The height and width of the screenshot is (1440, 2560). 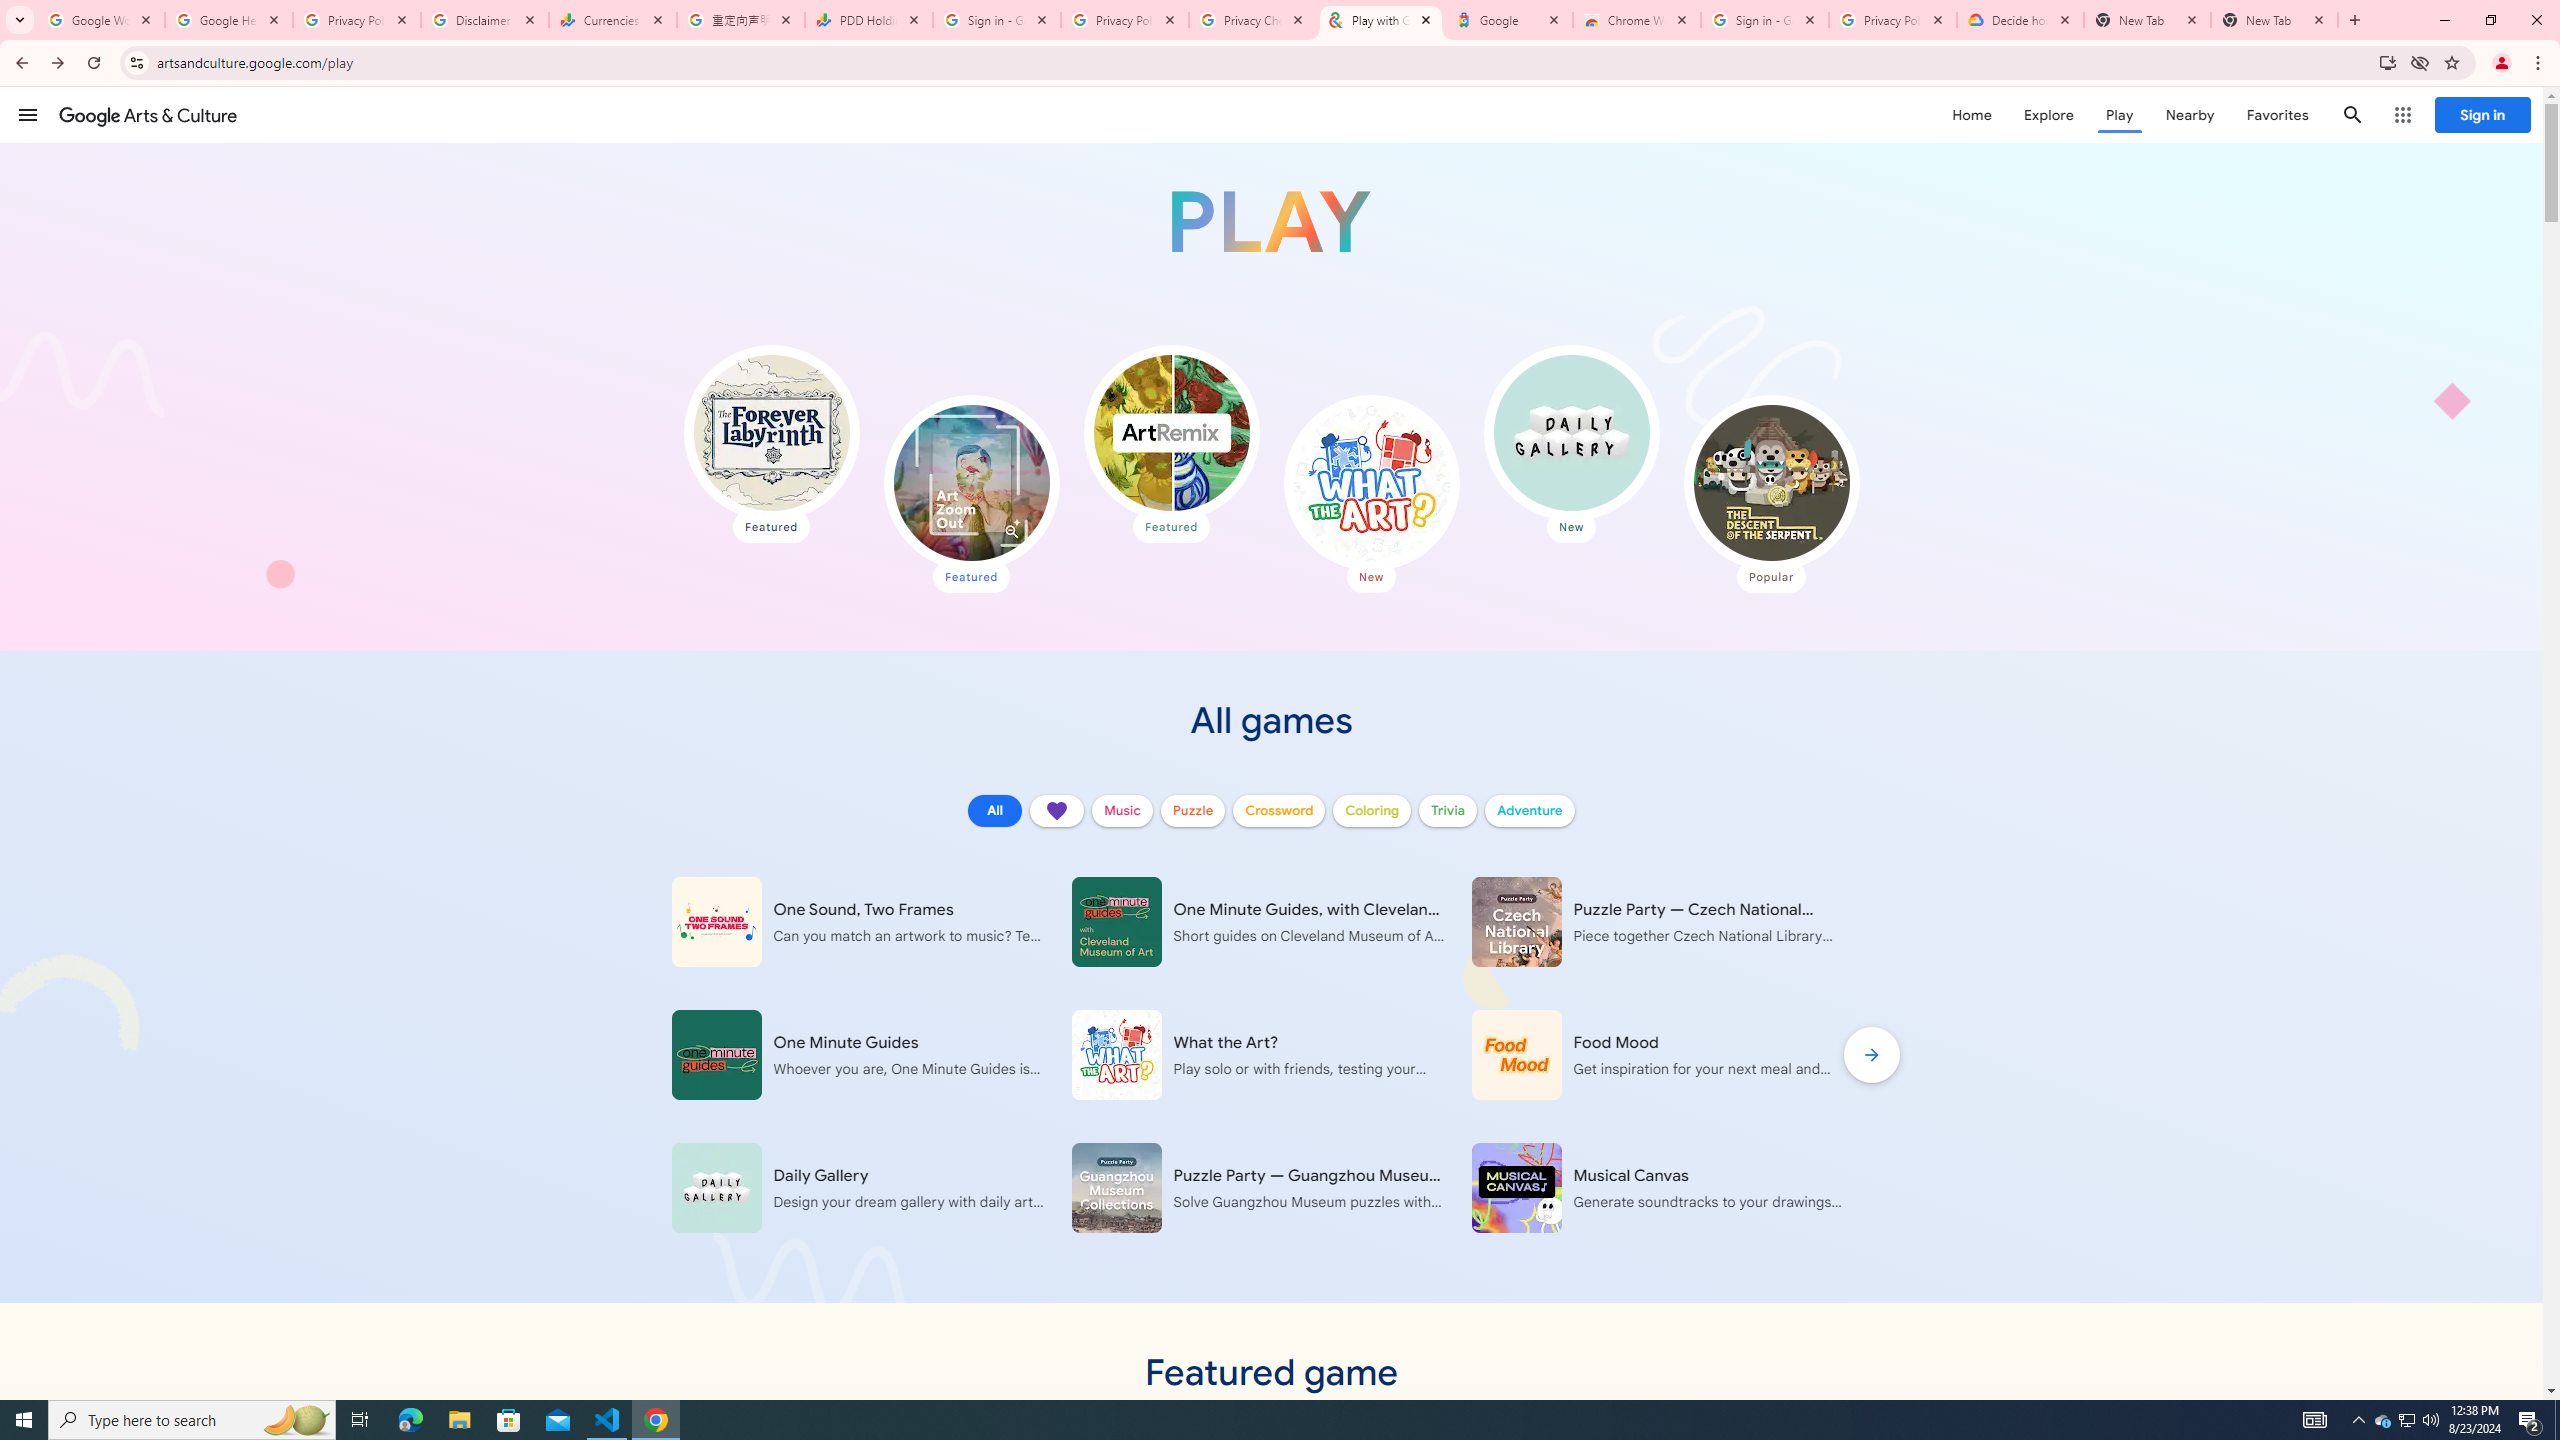 I want to click on Play, so click(x=2119, y=114).